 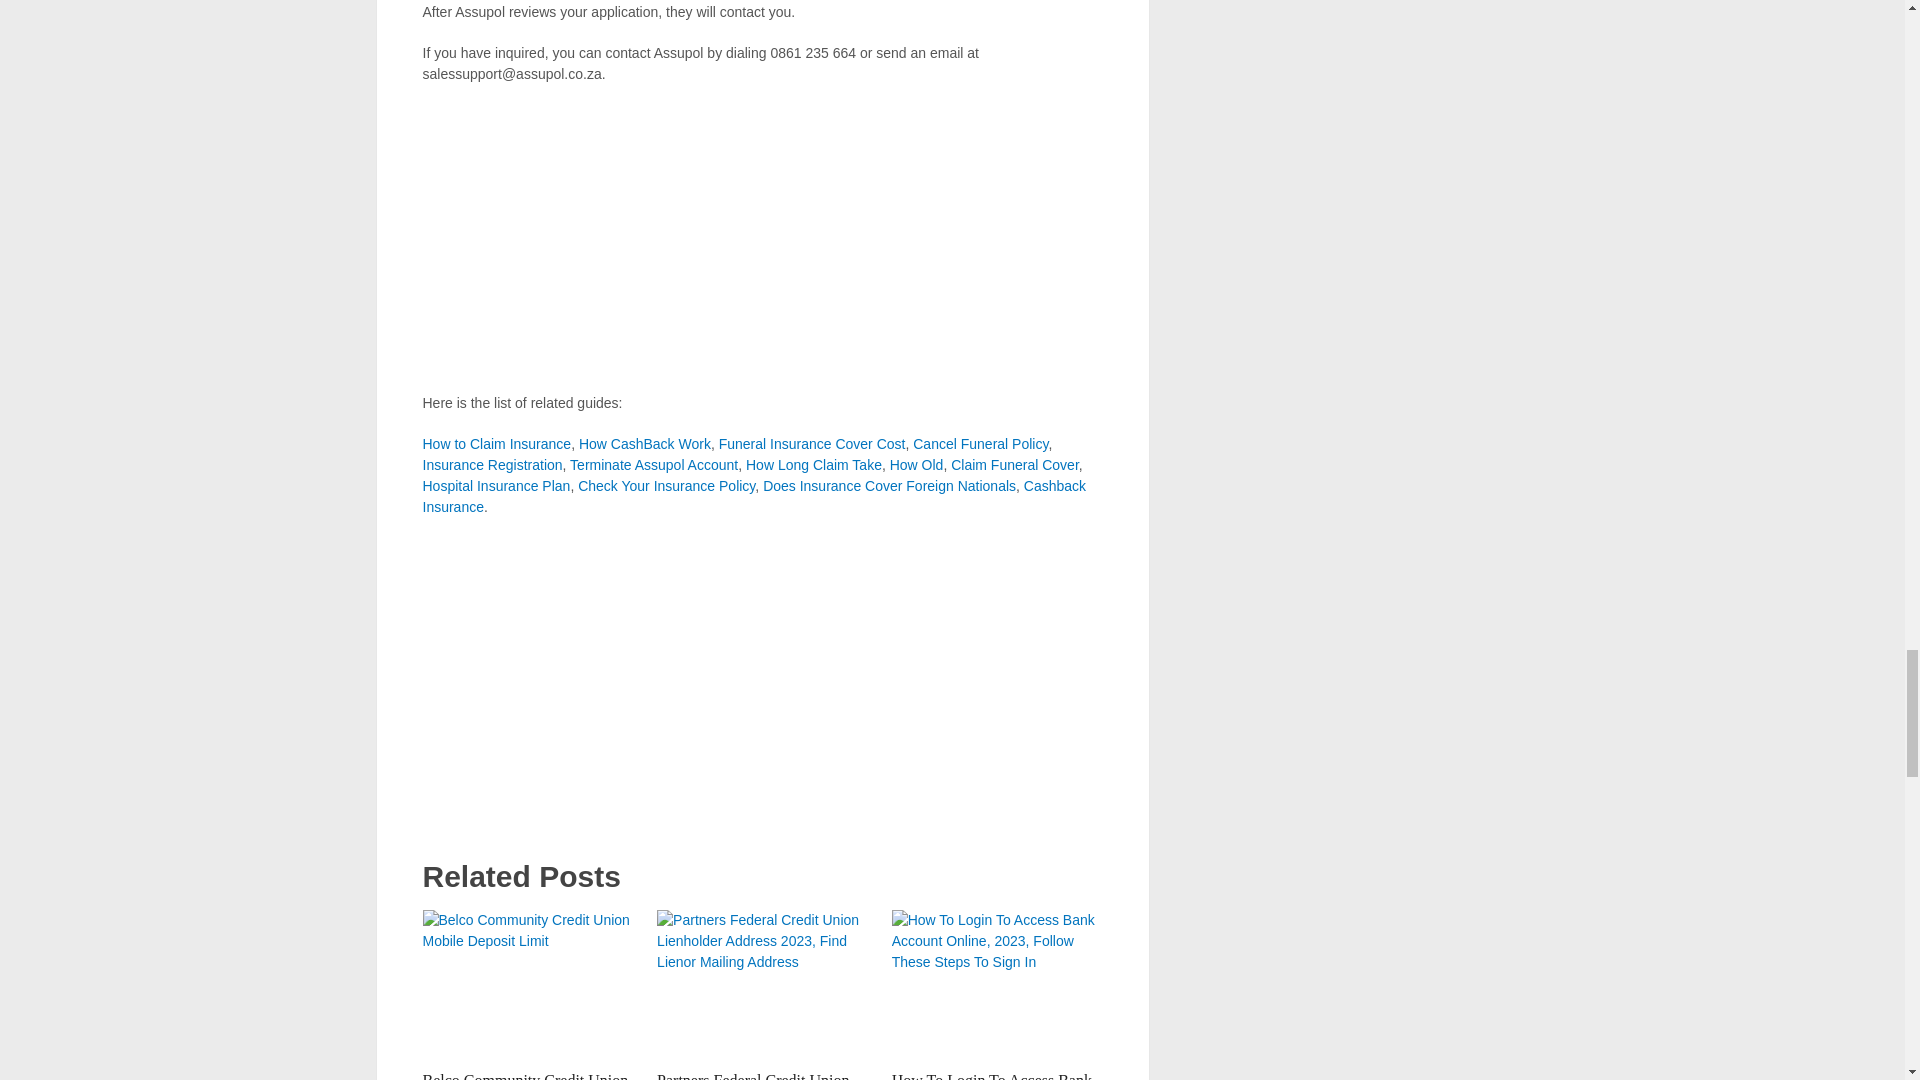 What do you see at coordinates (528, 984) in the screenshot?
I see `Belco Community Credit Union Mobile Deposit Limit` at bounding box center [528, 984].